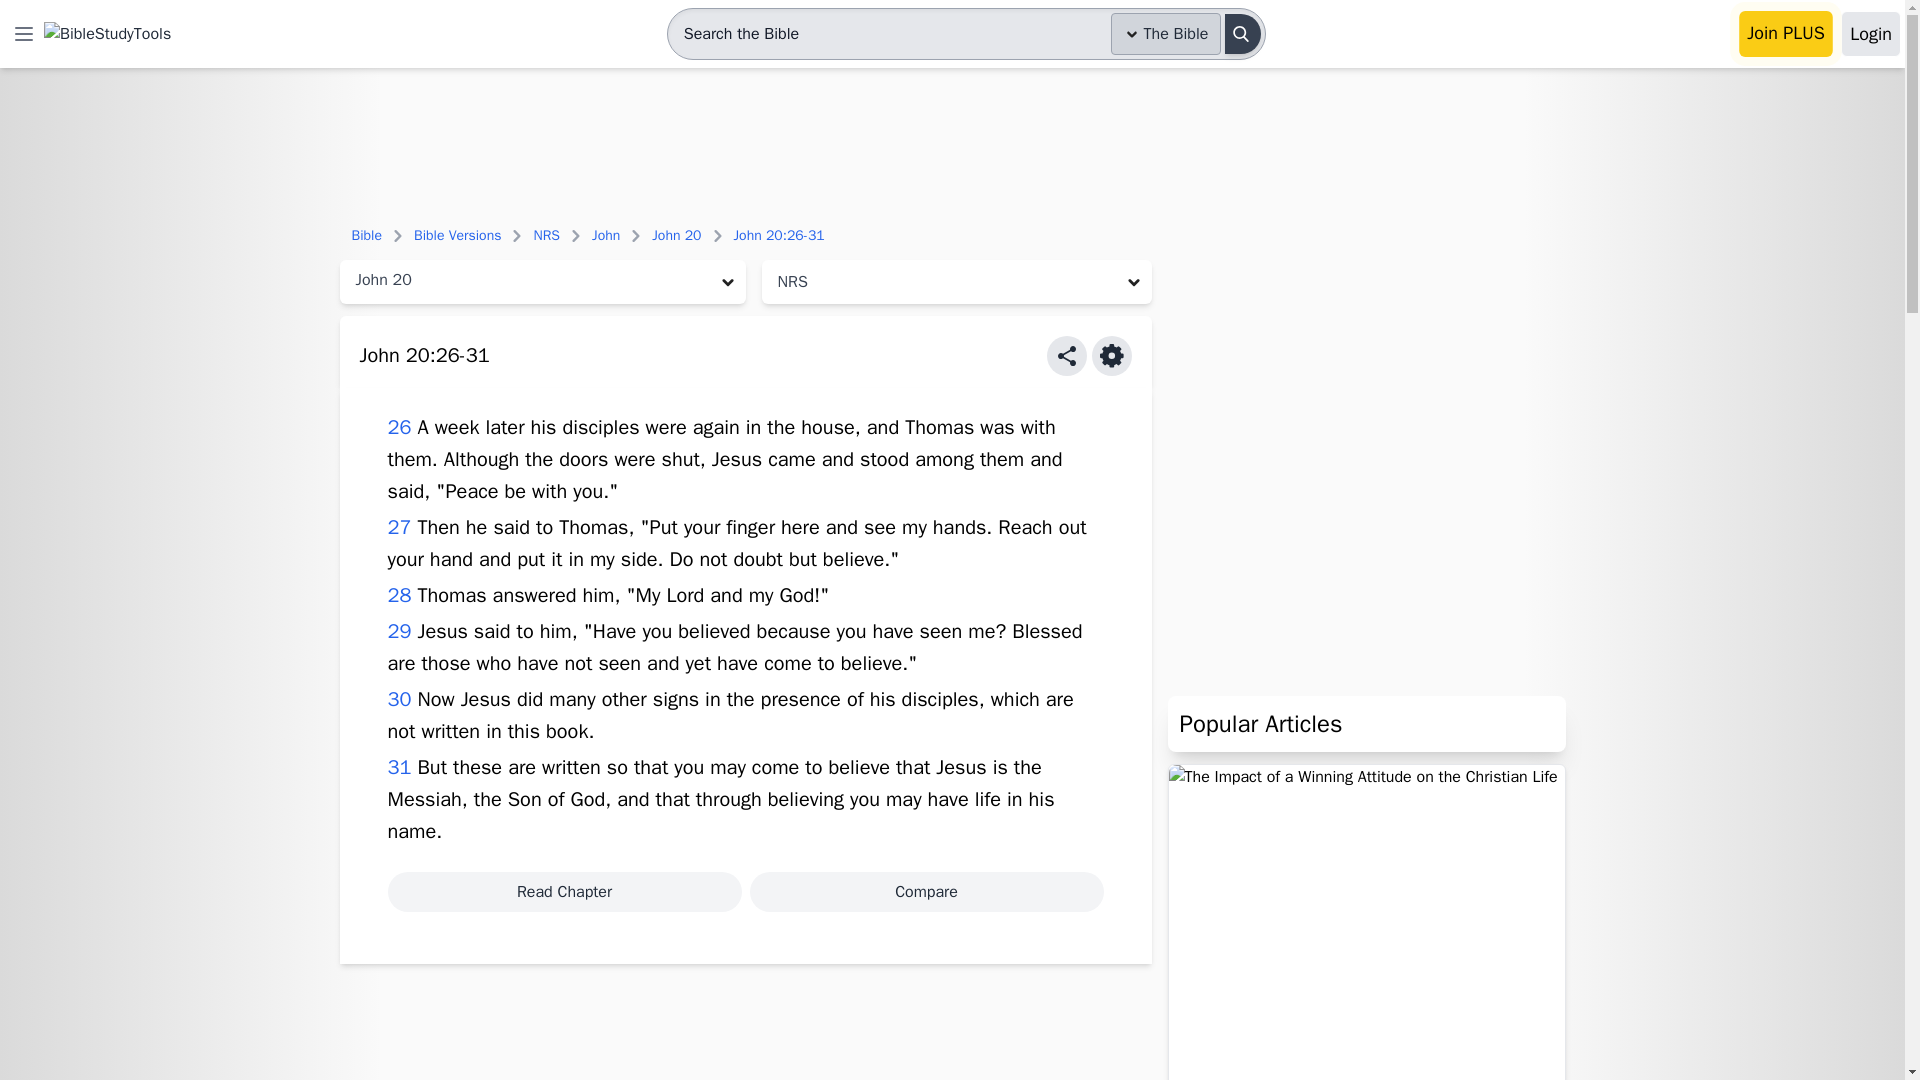  What do you see at coordinates (1786, 34) in the screenshot?
I see `Join PLUS` at bounding box center [1786, 34].